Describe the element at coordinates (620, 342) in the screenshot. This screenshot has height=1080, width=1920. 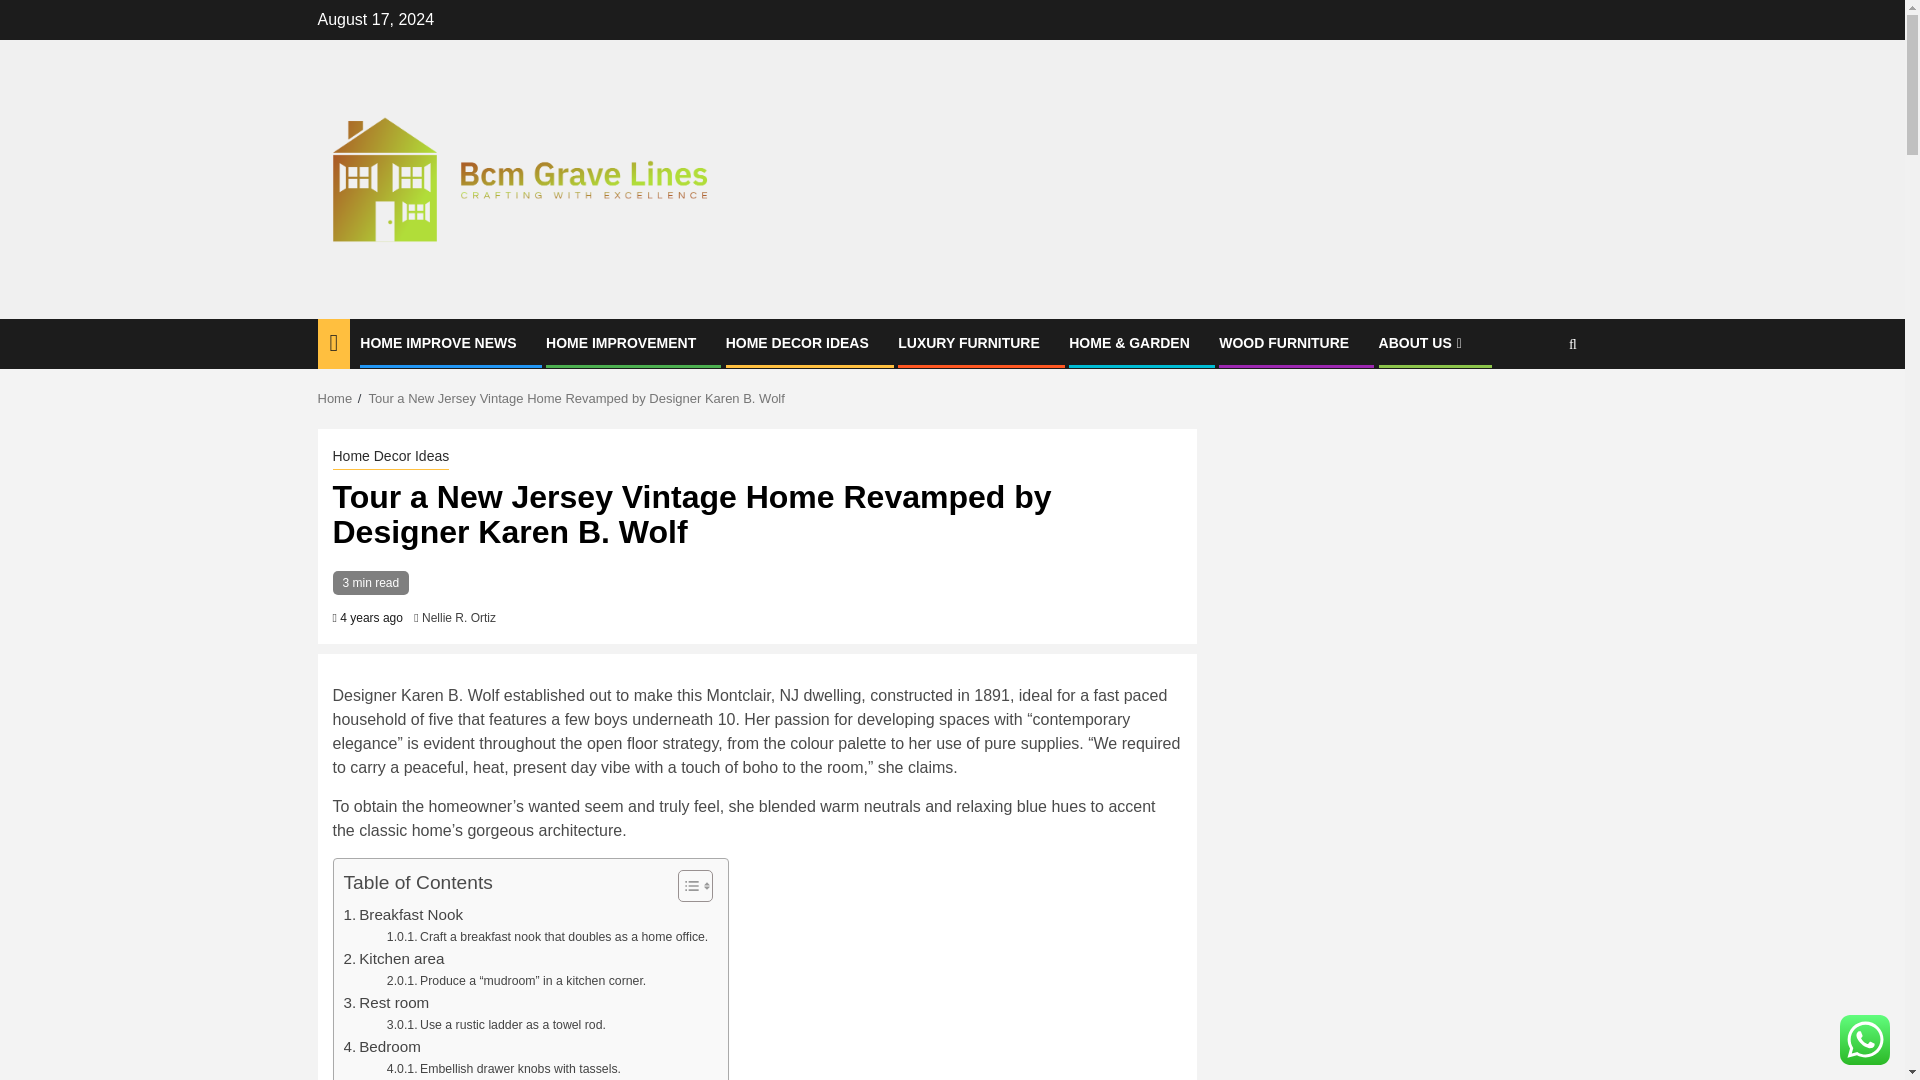
I see `HOME IMPROVEMENT` at that location.